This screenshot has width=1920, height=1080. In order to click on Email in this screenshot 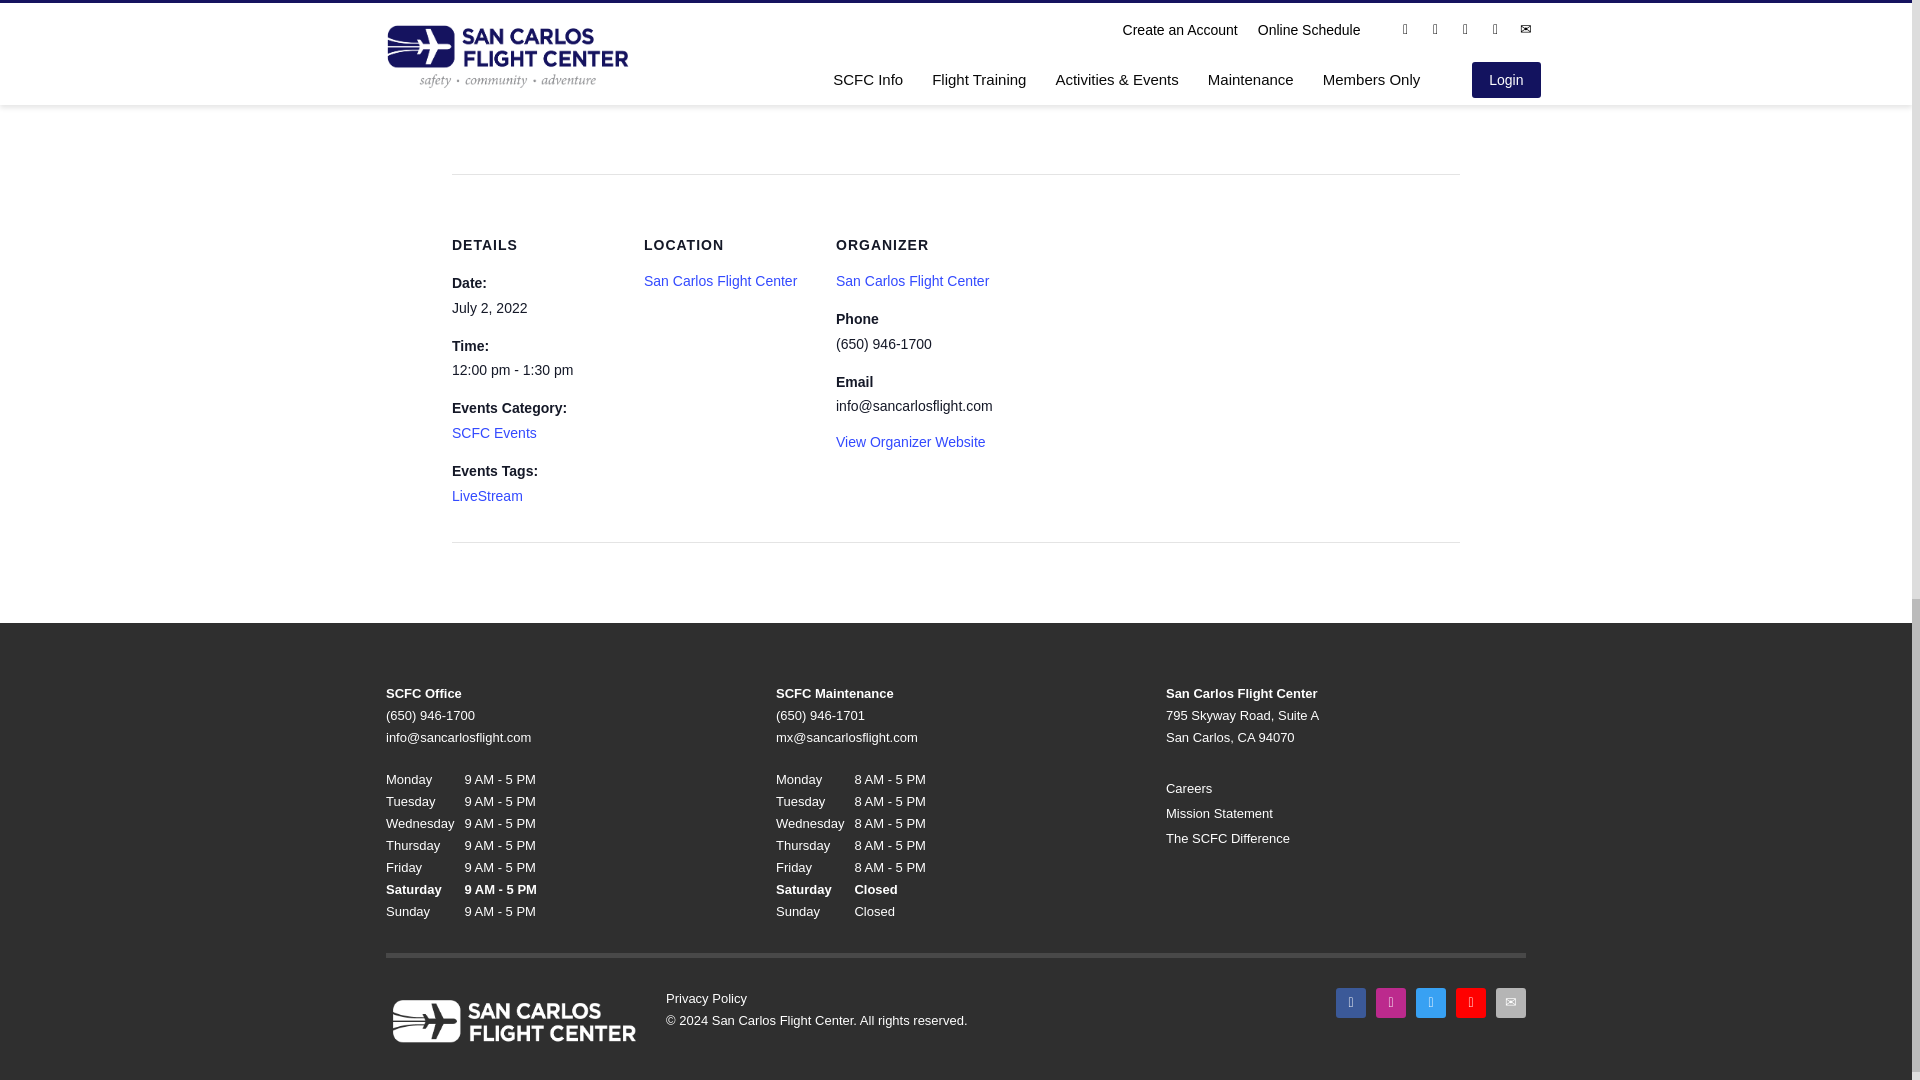, I will do `click(1510, 1003)`.